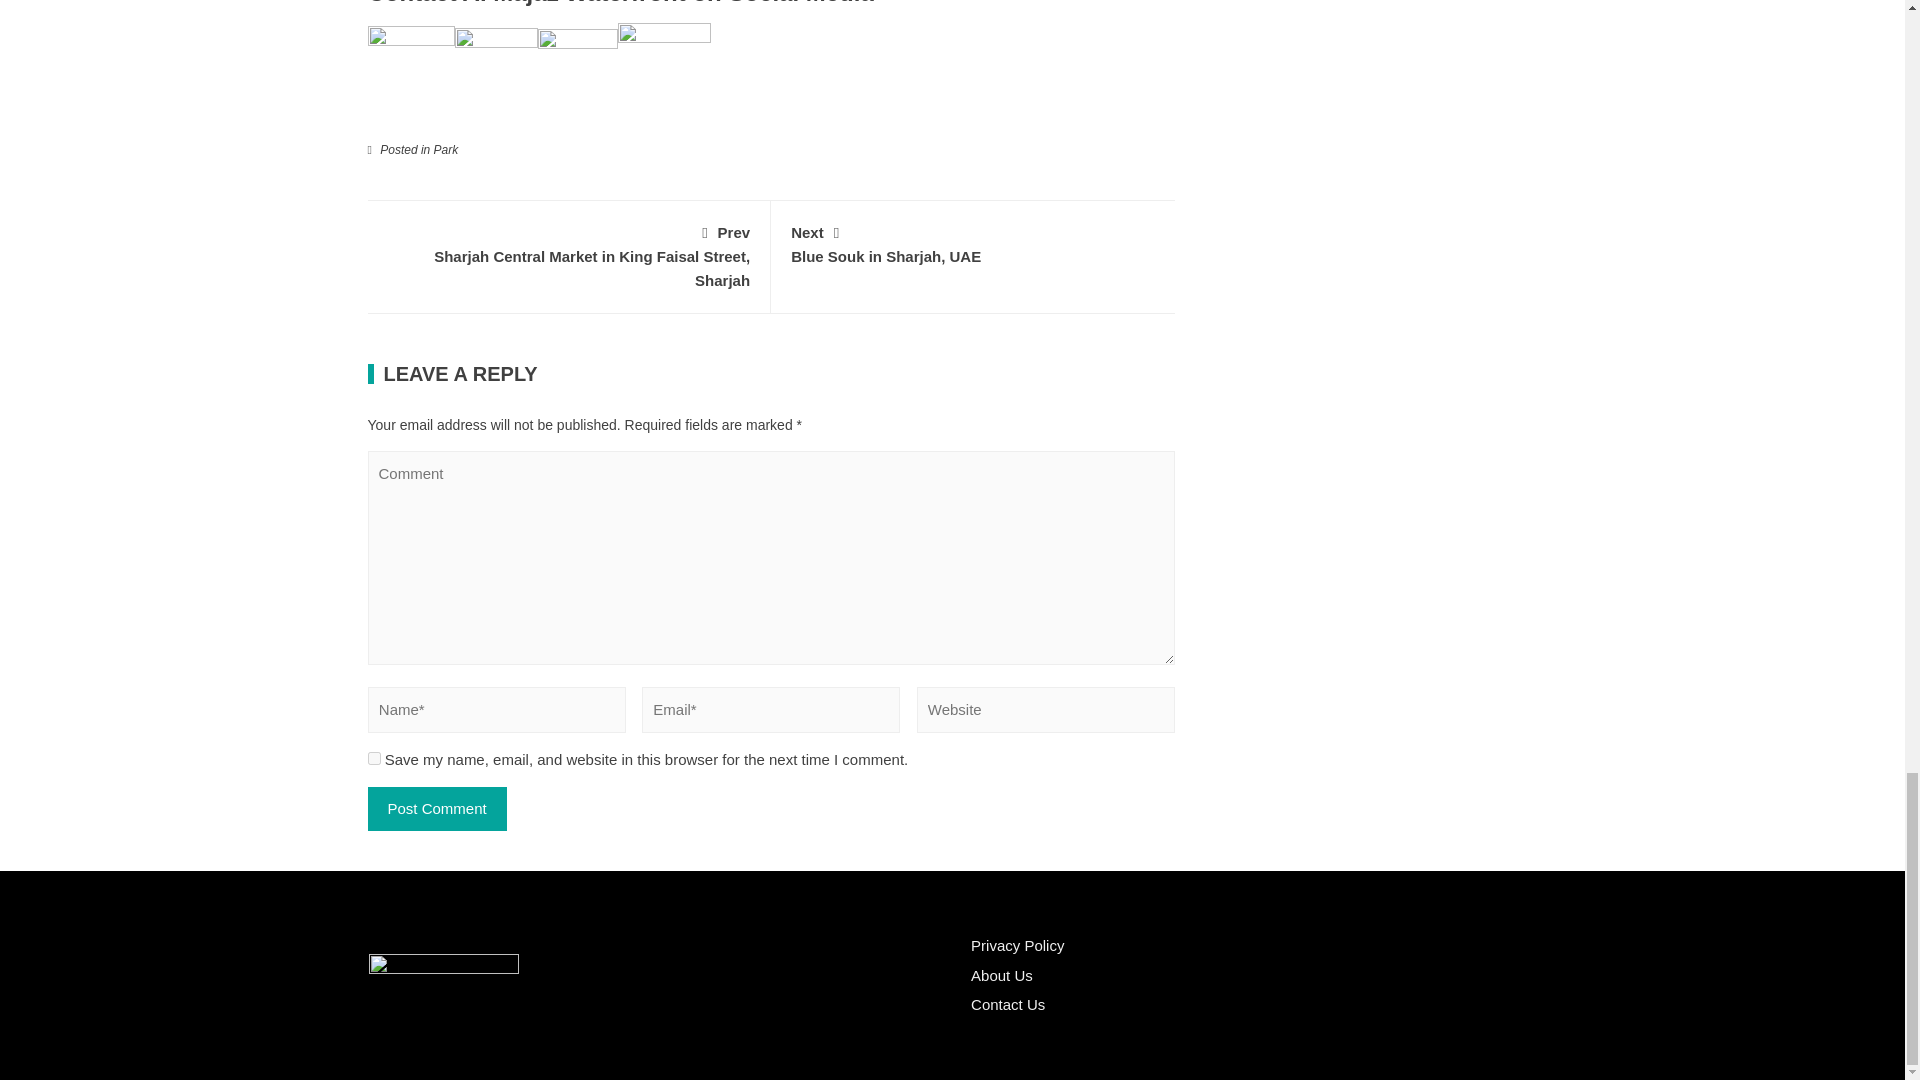 The width and height of the screenshot is (1920, 1080). I want to click on Park, so click(437, 808).